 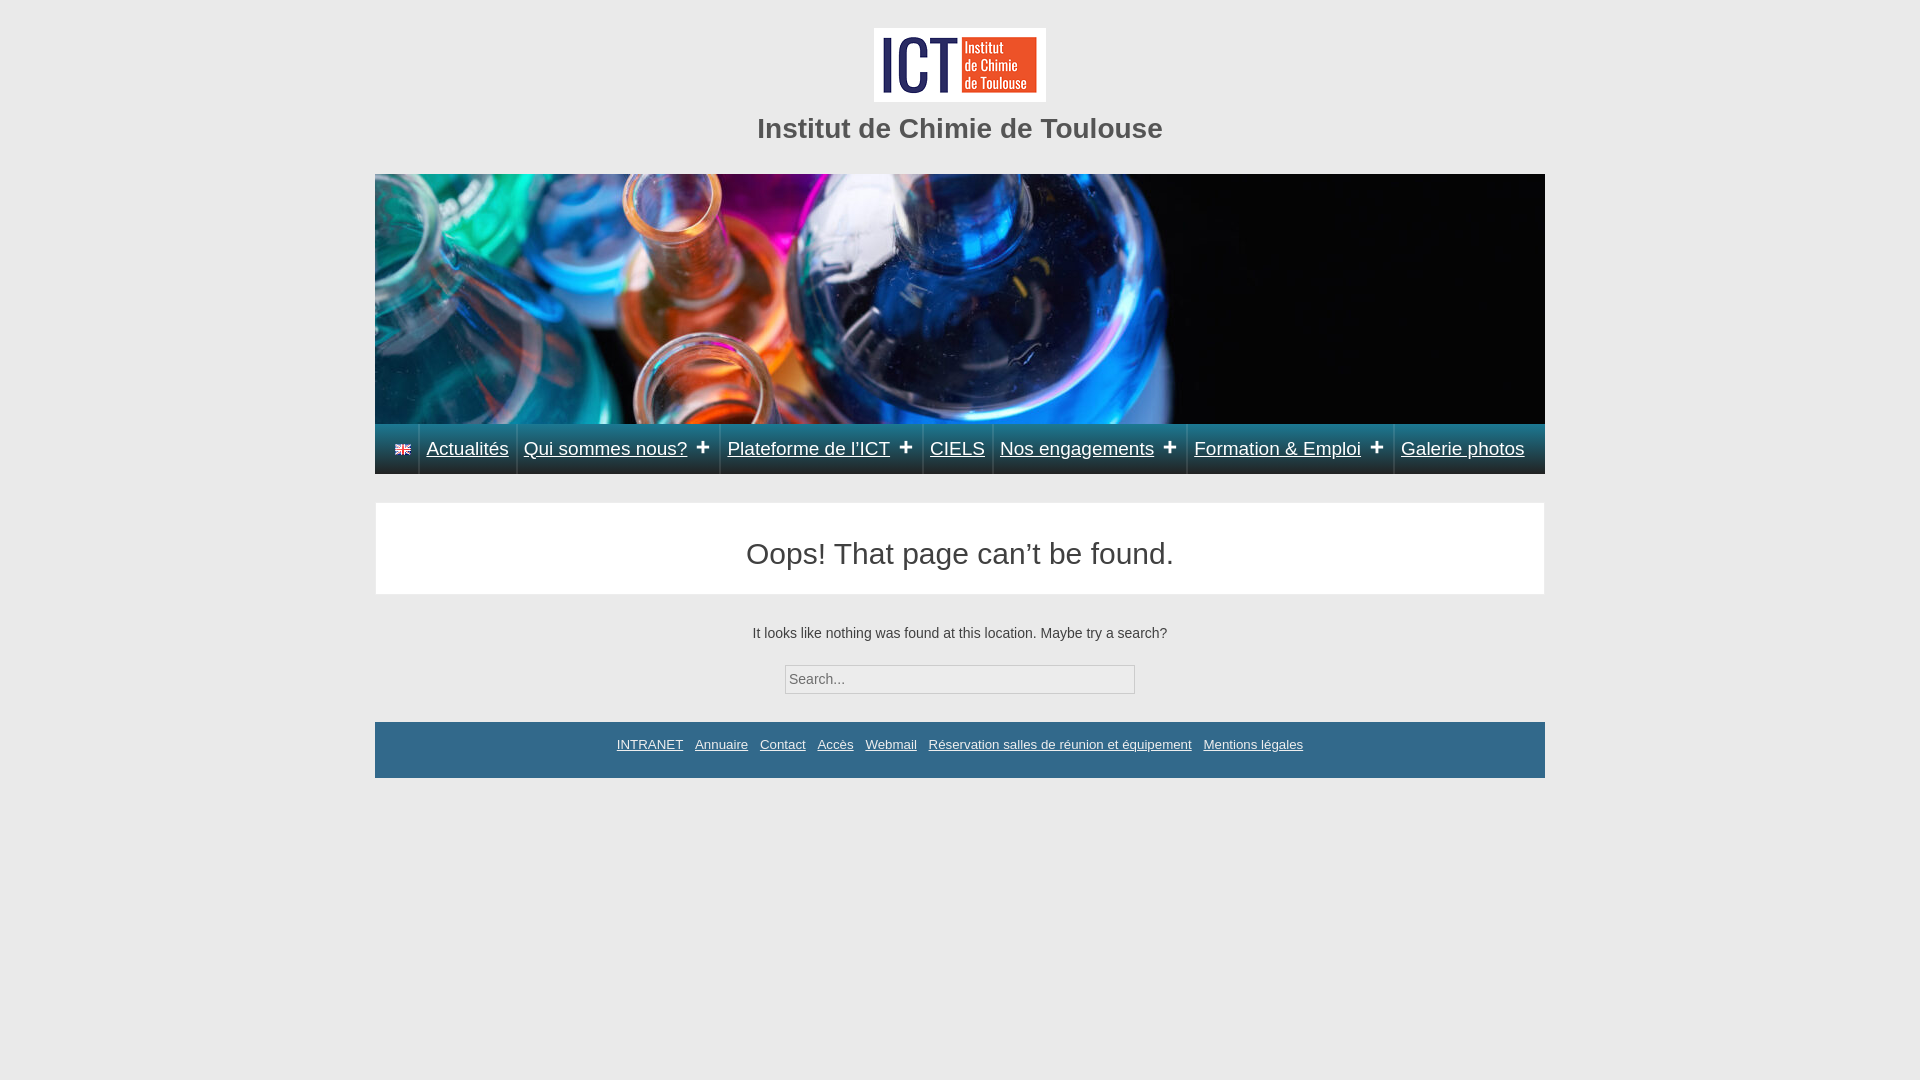 I want to click on Search, so click(x=1152, y=672).